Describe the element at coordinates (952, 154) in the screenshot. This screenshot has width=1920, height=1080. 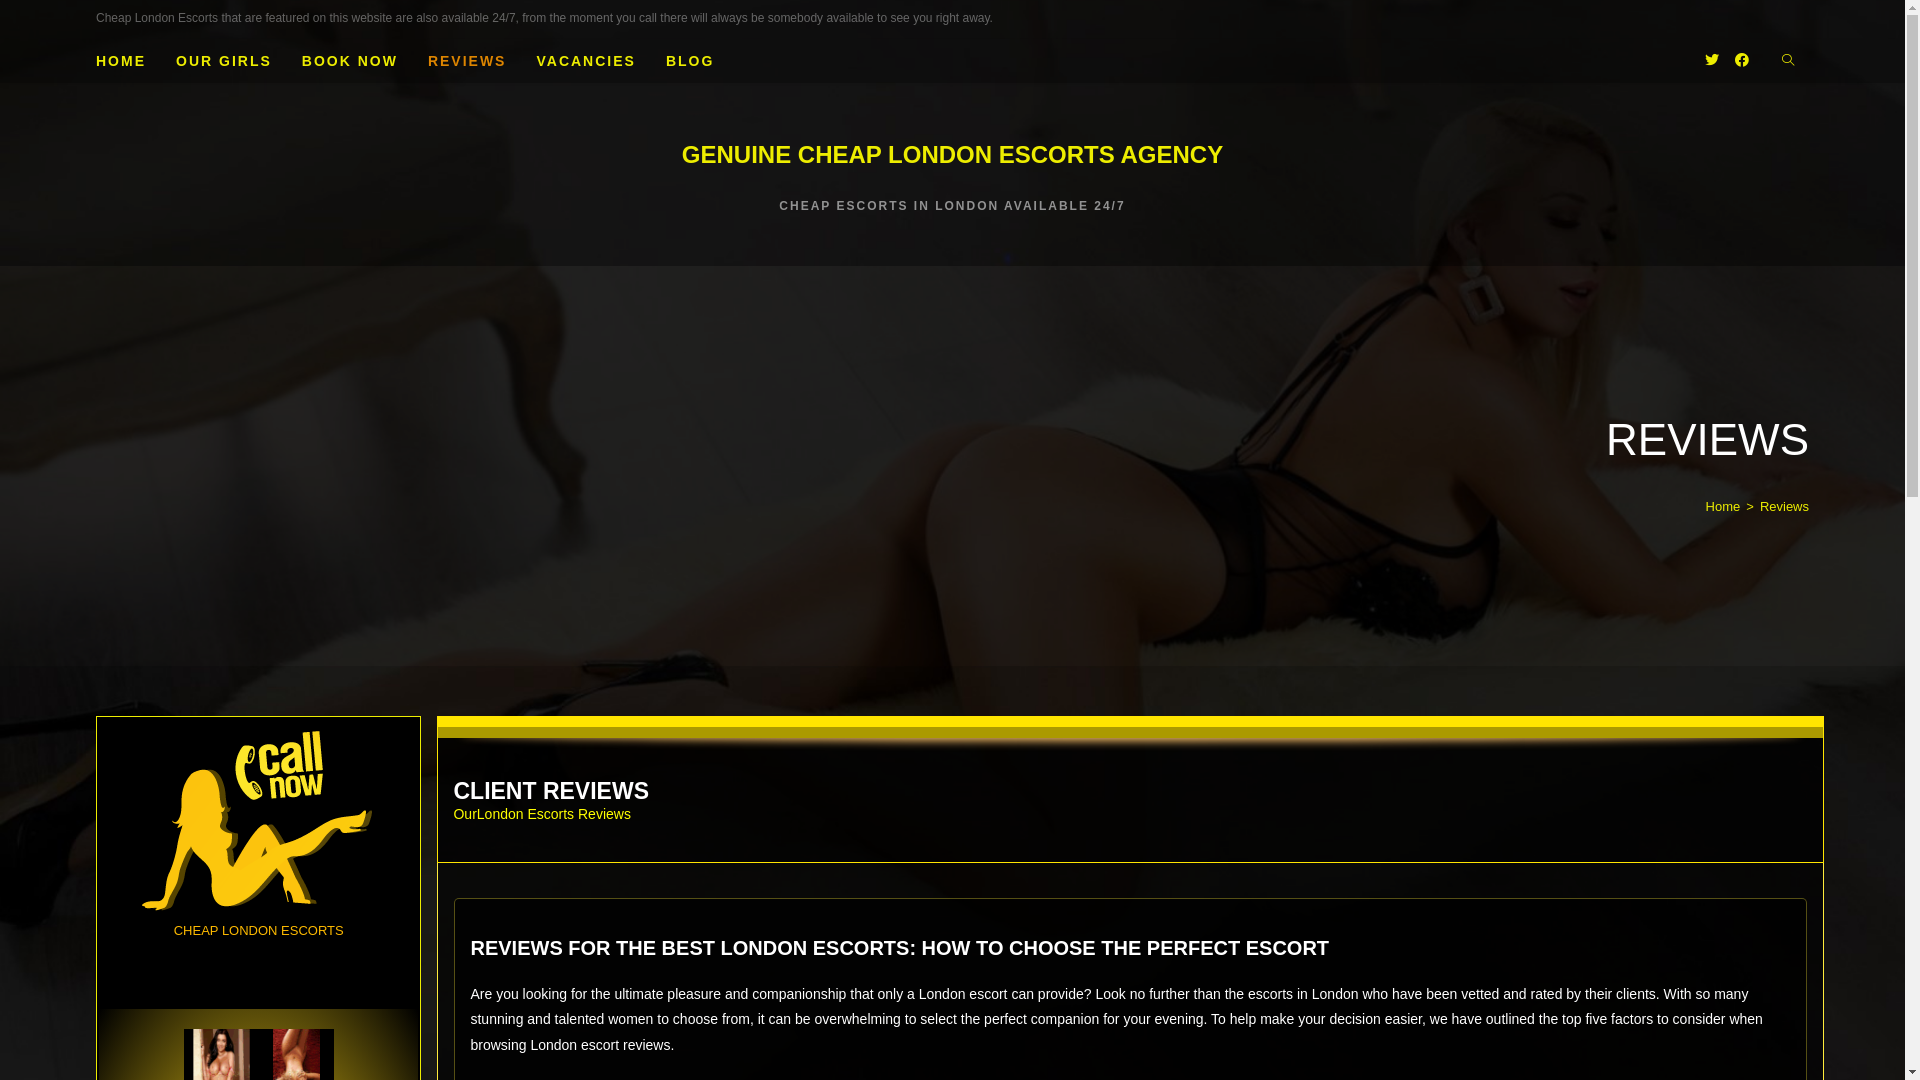
I see `GENUINE CHEAP LONDON ESCORTS AGENCY` at that location.